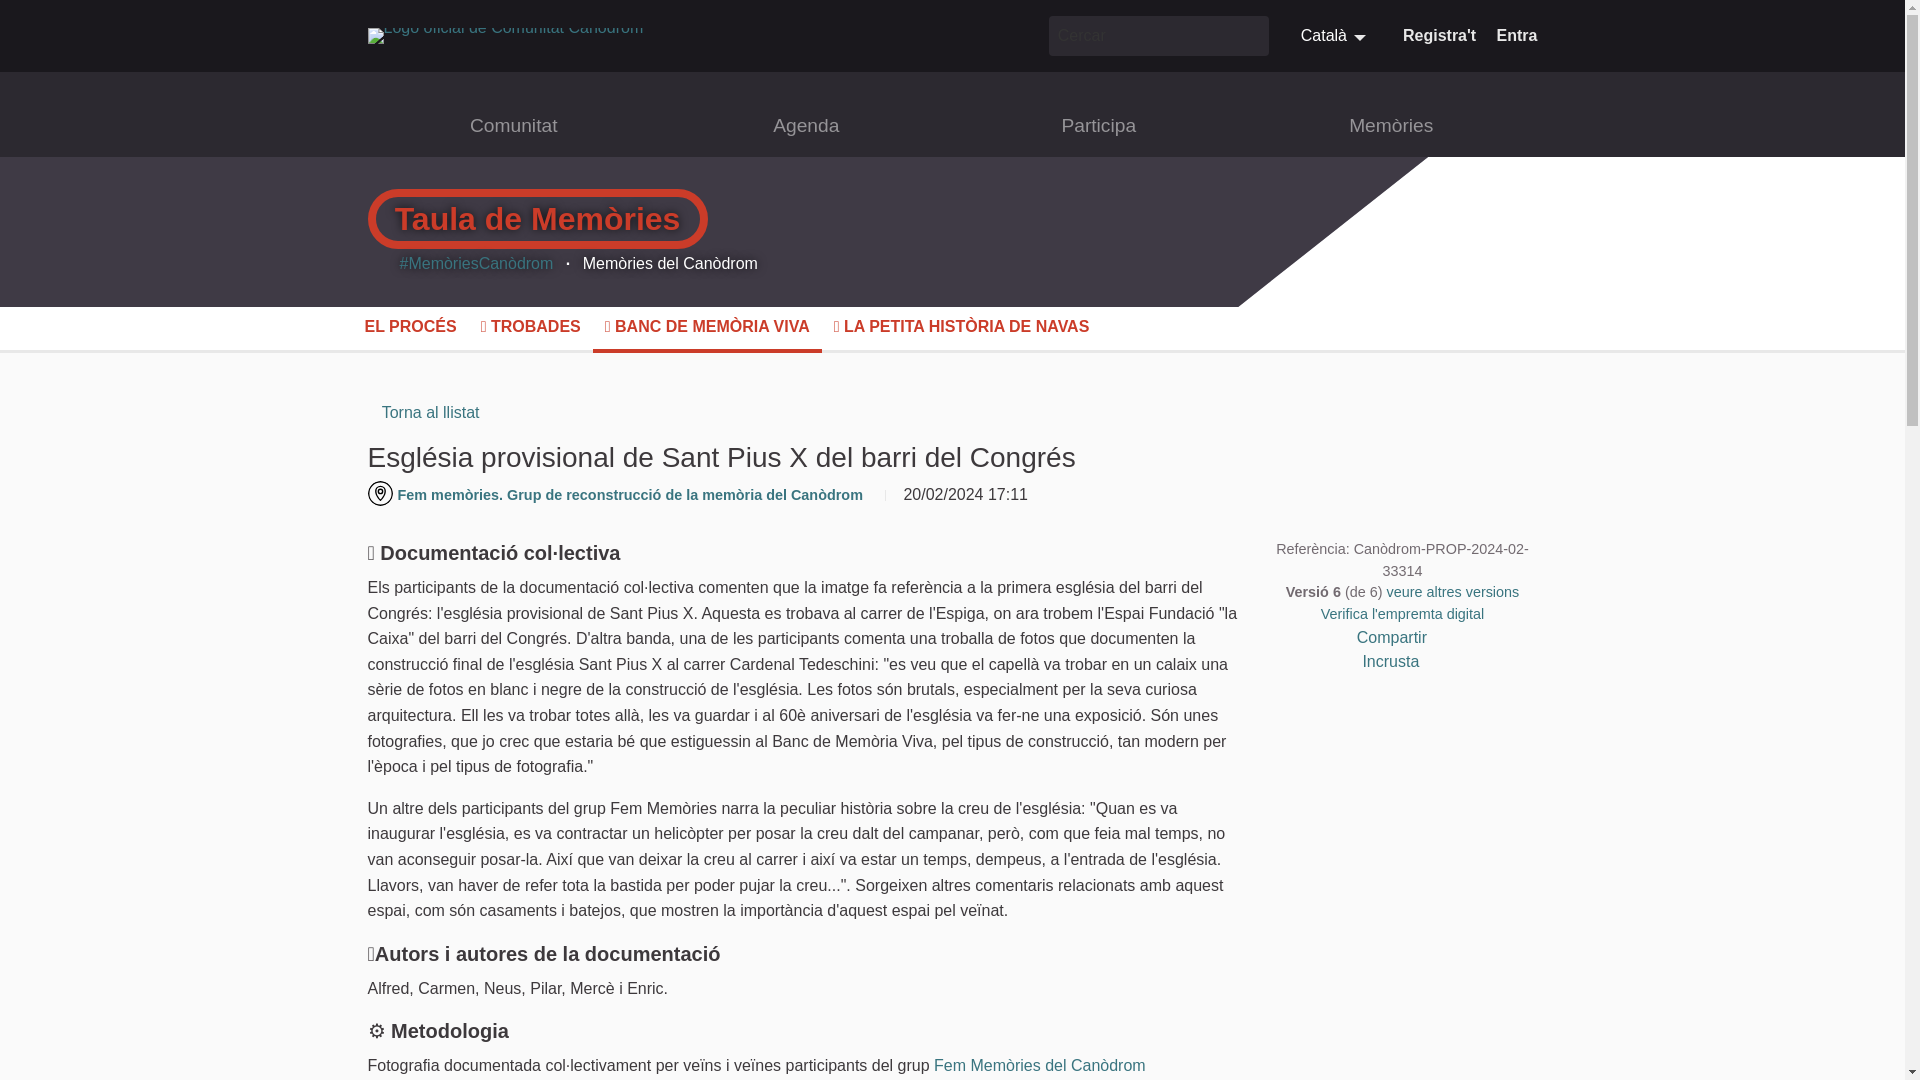  What do you see at coordinates (1250, 36) in the screenshot?
I see `Cercar` at bounding box center [1250, 36].